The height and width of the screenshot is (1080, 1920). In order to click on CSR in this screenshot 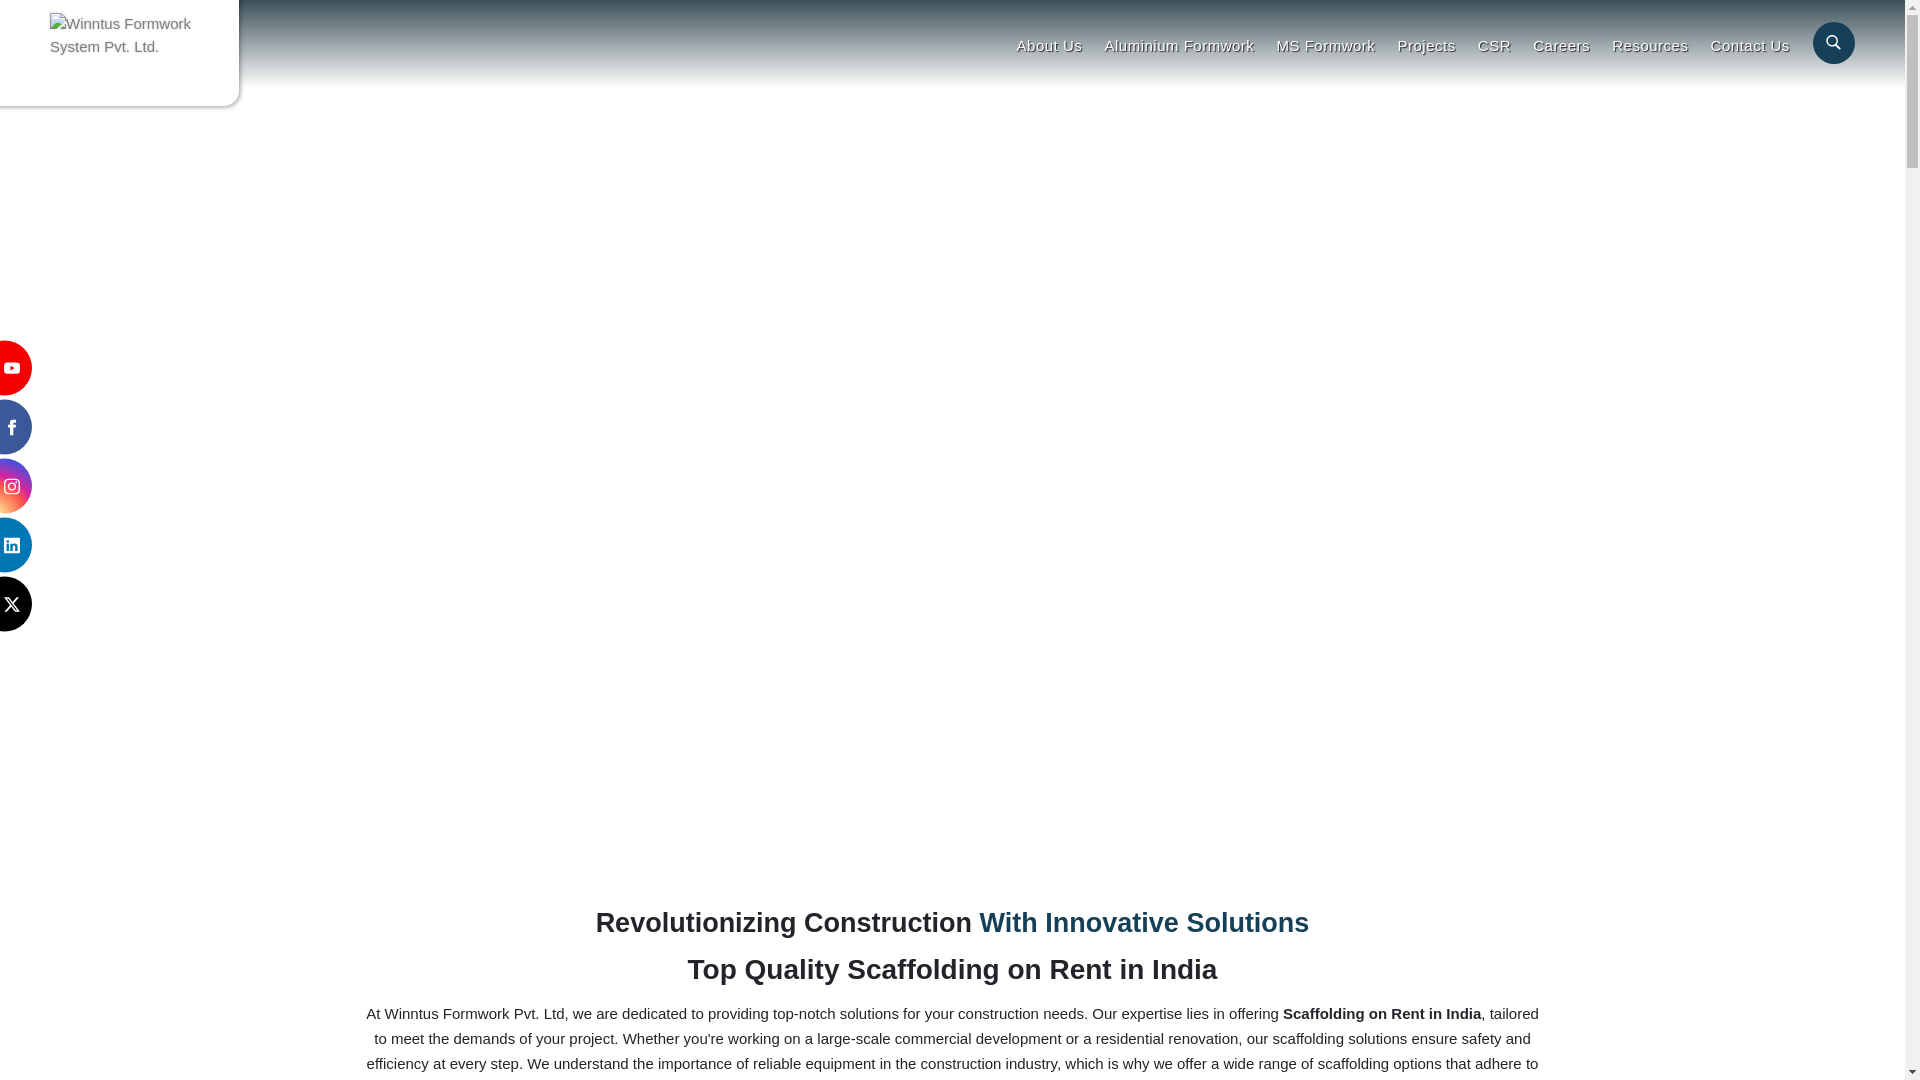, I will do `click(1494, 43)`.